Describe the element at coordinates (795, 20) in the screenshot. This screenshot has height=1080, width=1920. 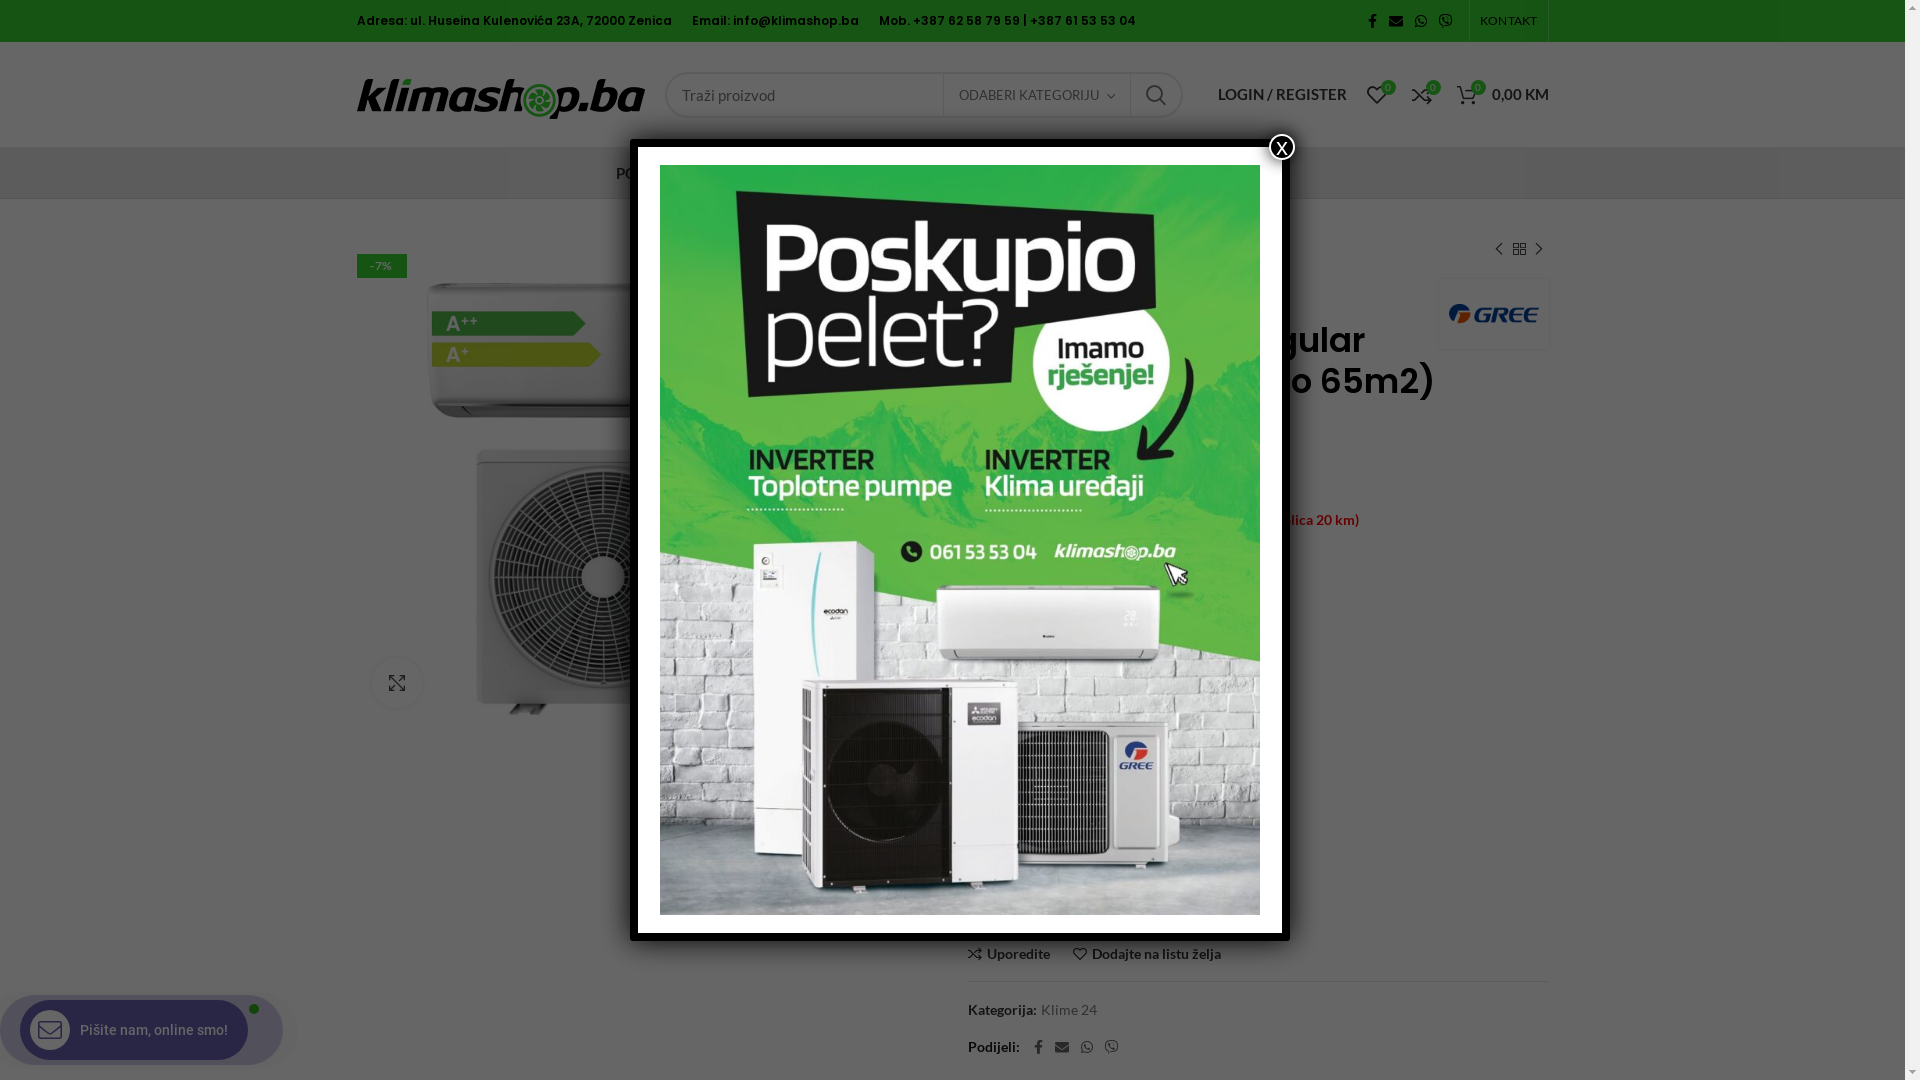
I see `info@klimashop.ba` at that location.